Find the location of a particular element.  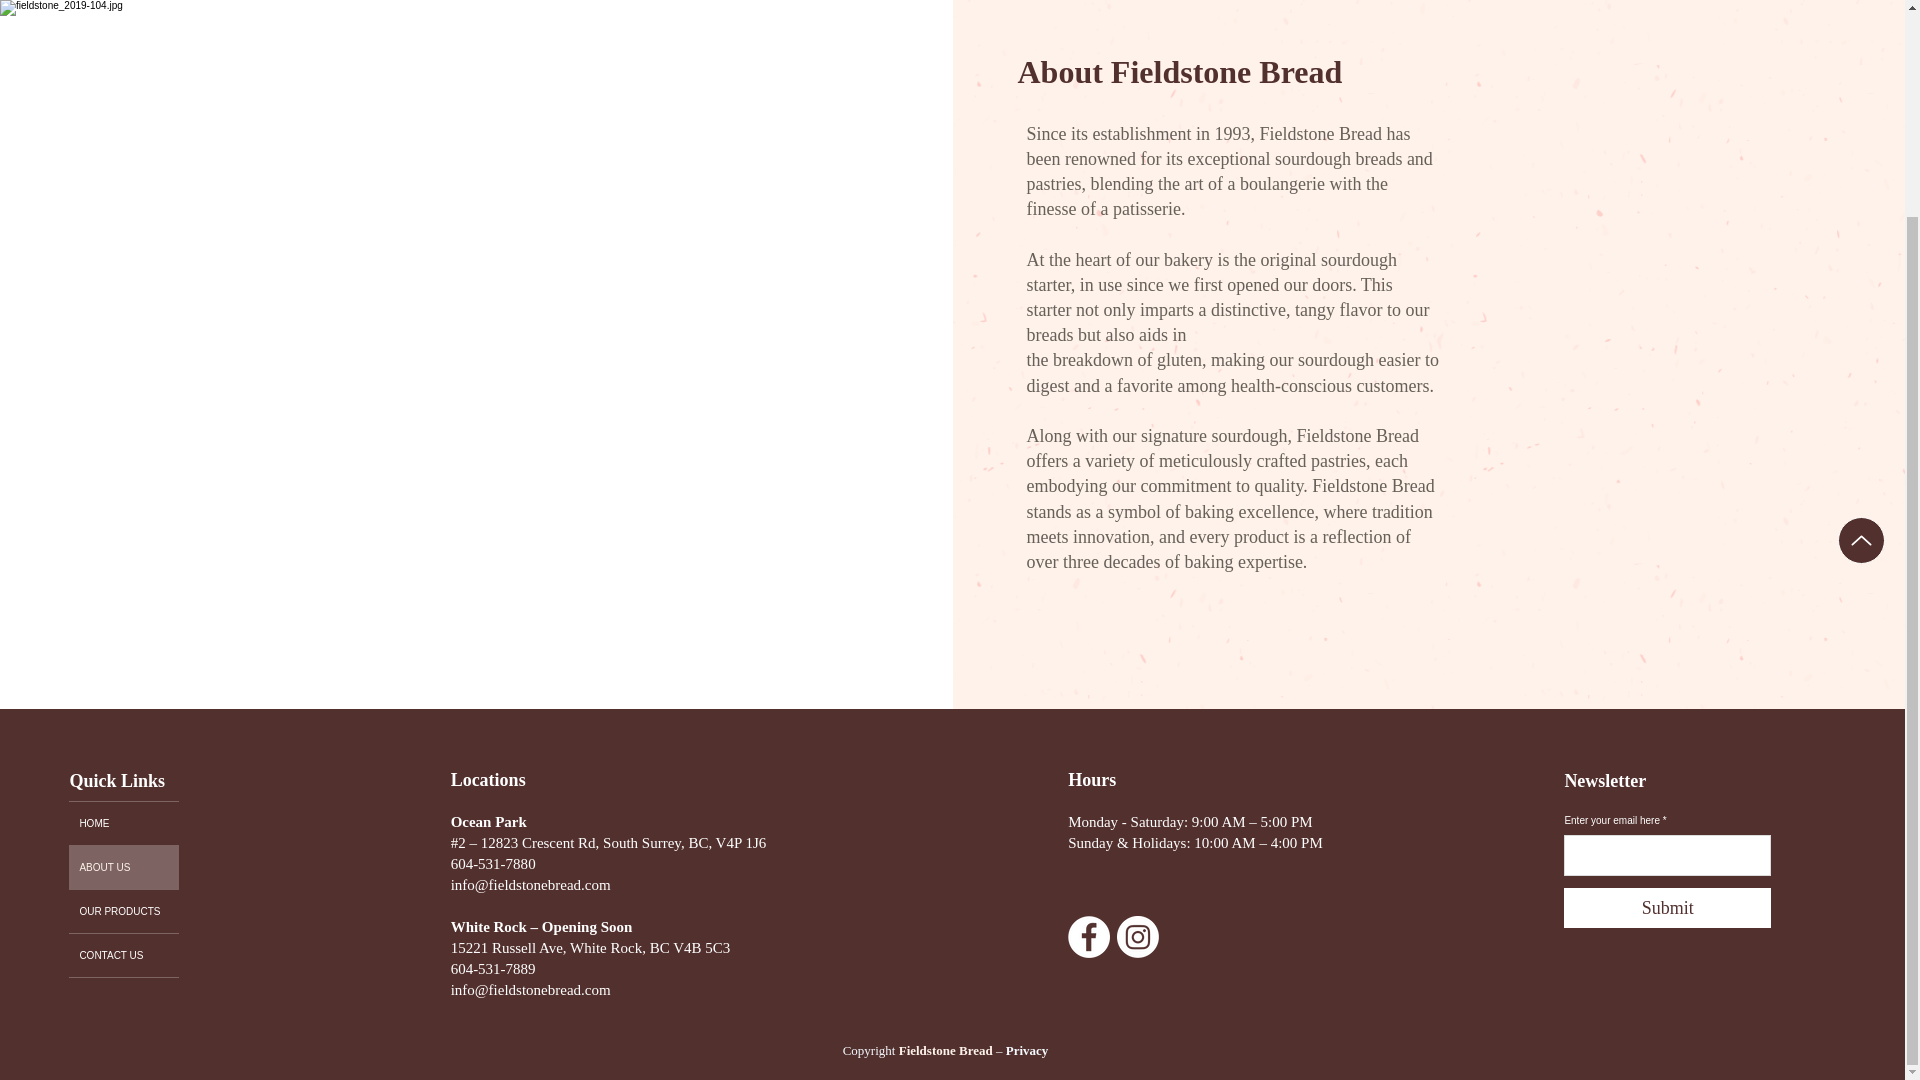

ABOUT US is located at coordinates (124, 866).